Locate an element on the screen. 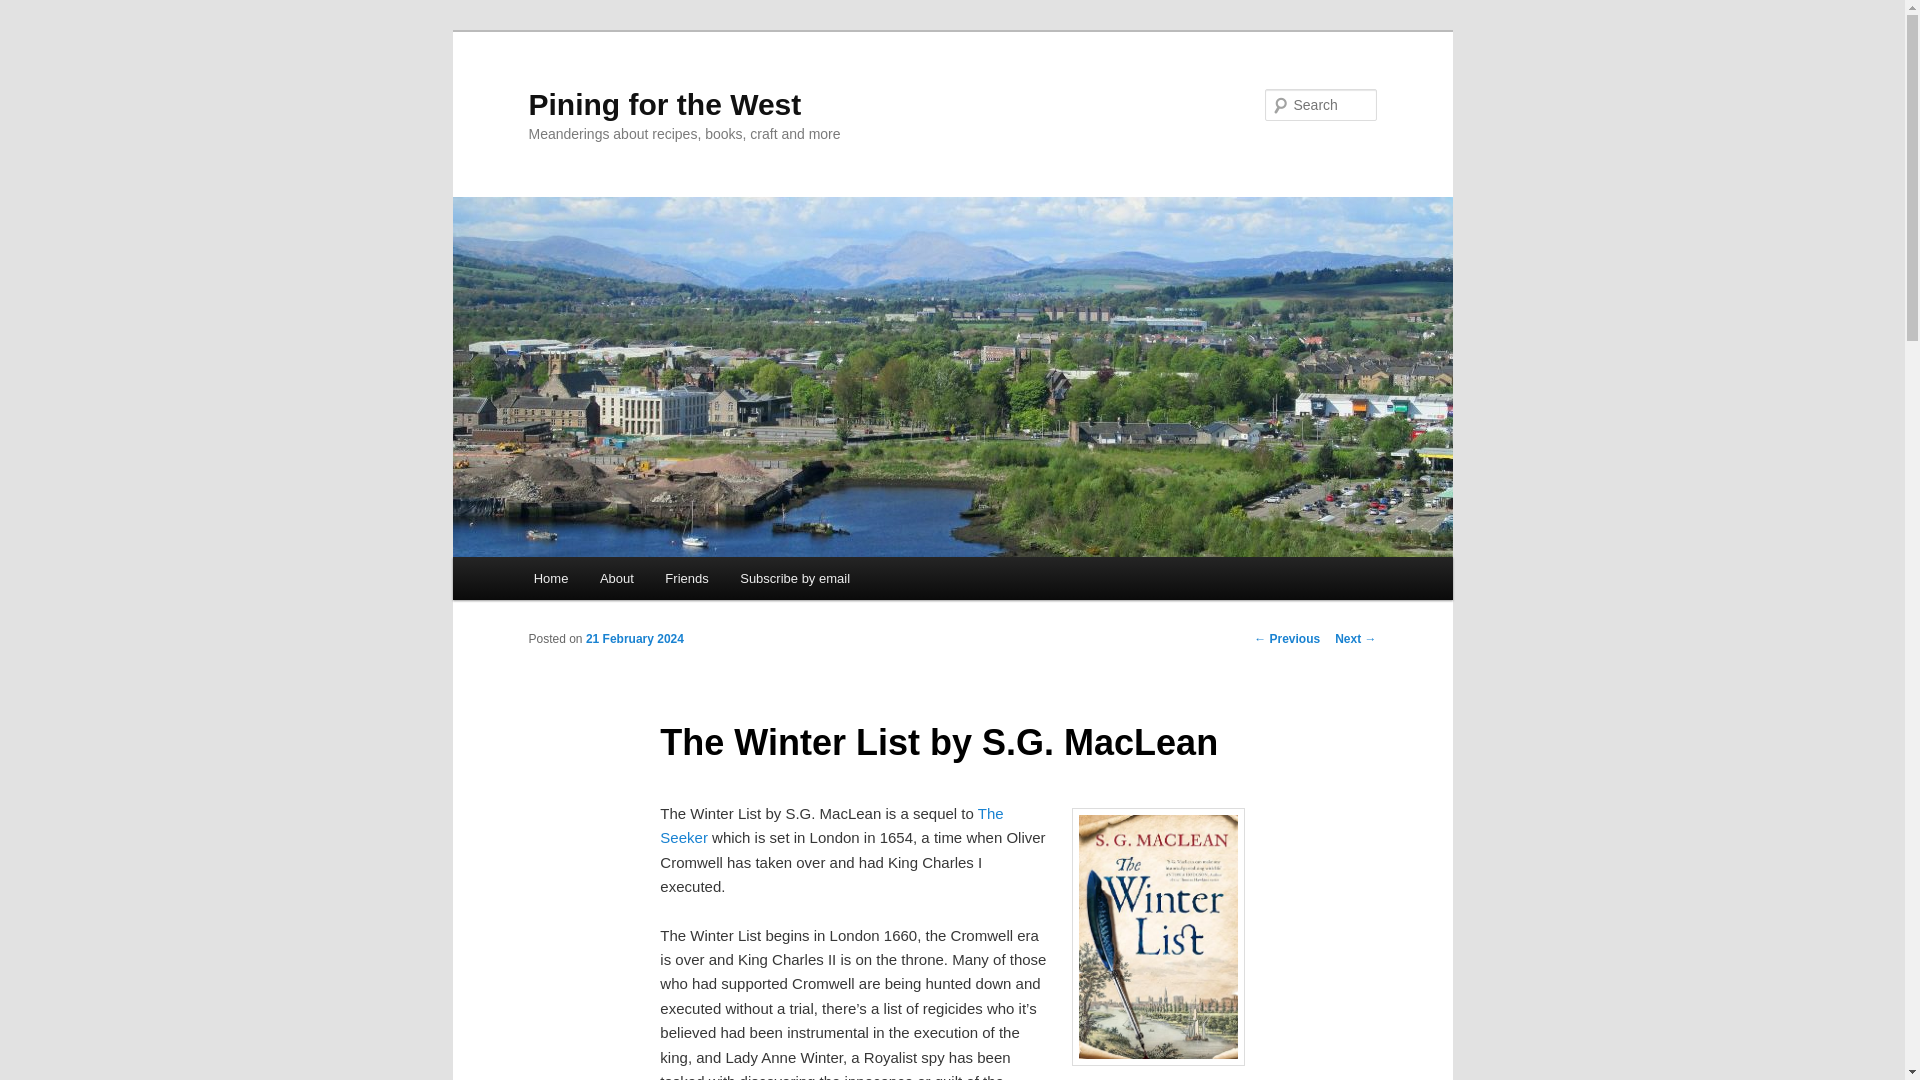 Image resolution: width=1920 pixels, height=1080 pixels. Search is located at coordinates (32, 11).